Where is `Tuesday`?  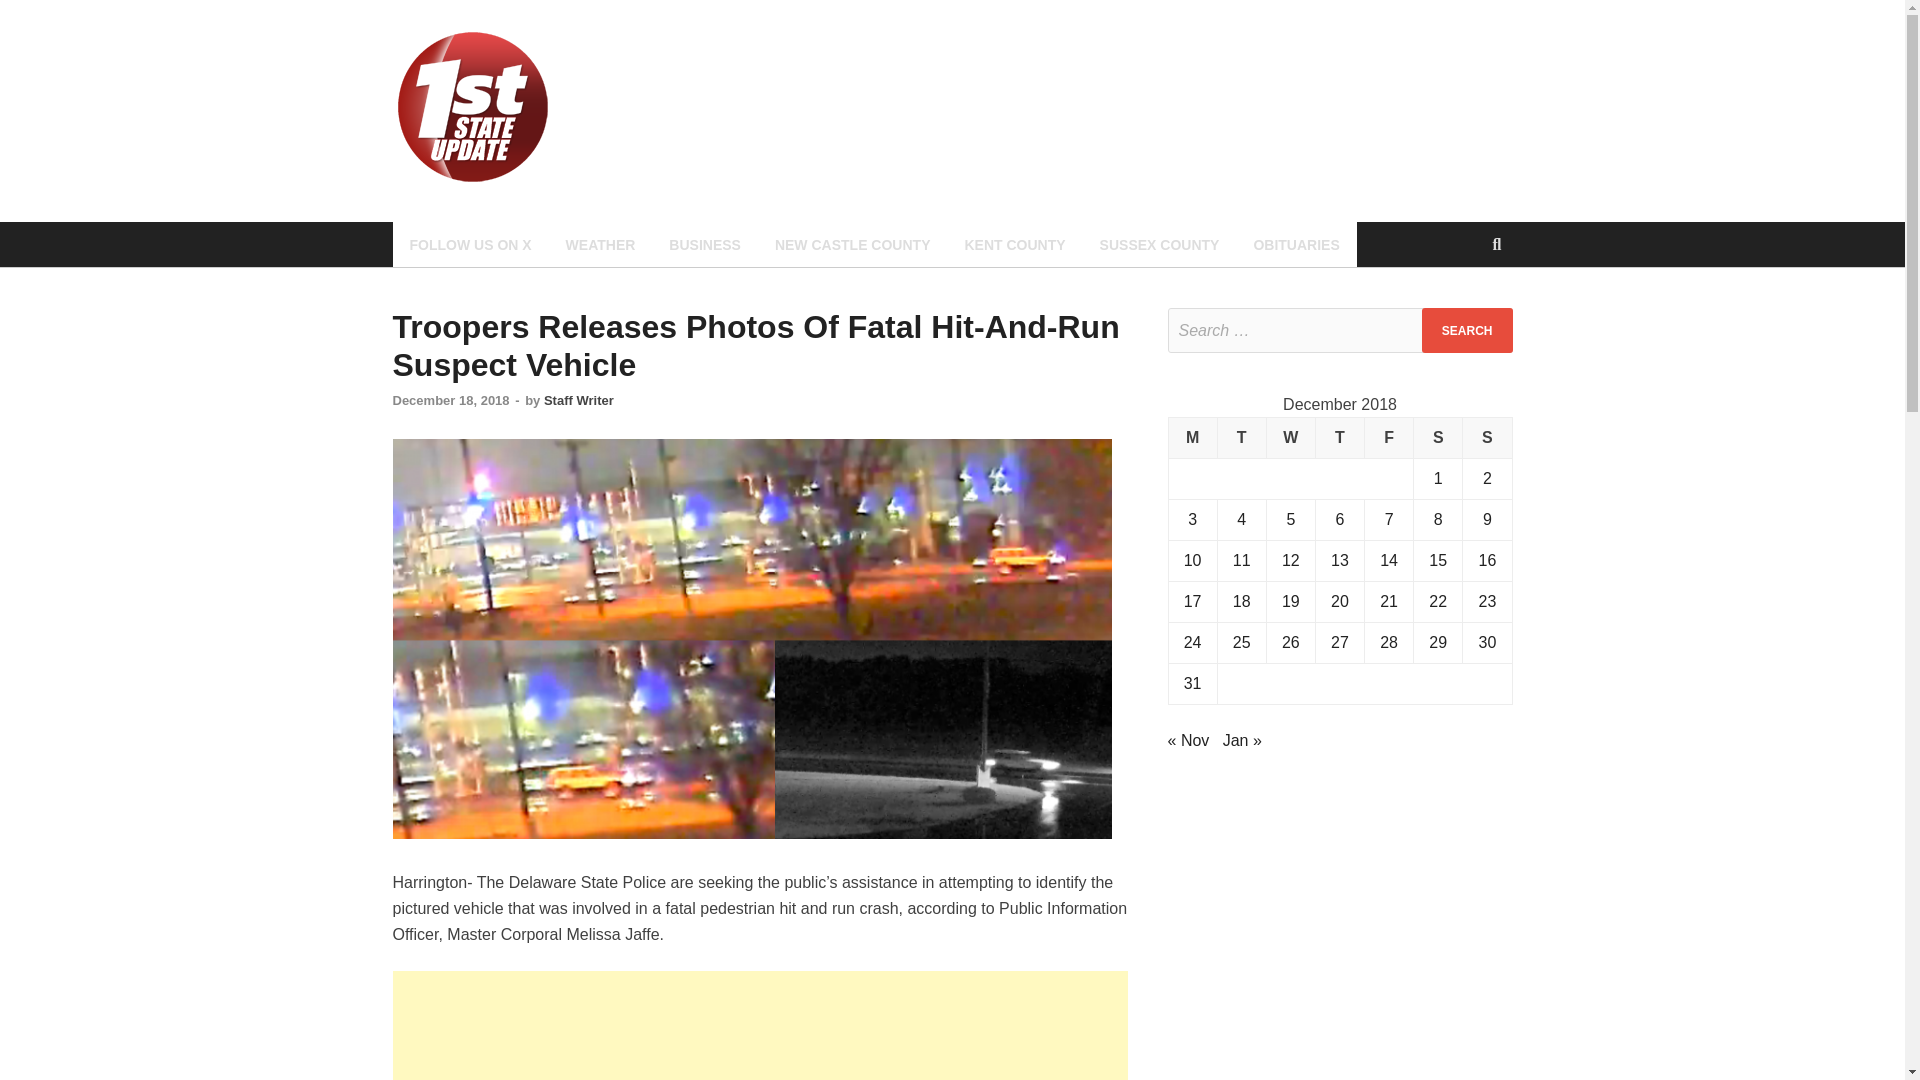 Tuesday is located at coordinates (1241, 438).